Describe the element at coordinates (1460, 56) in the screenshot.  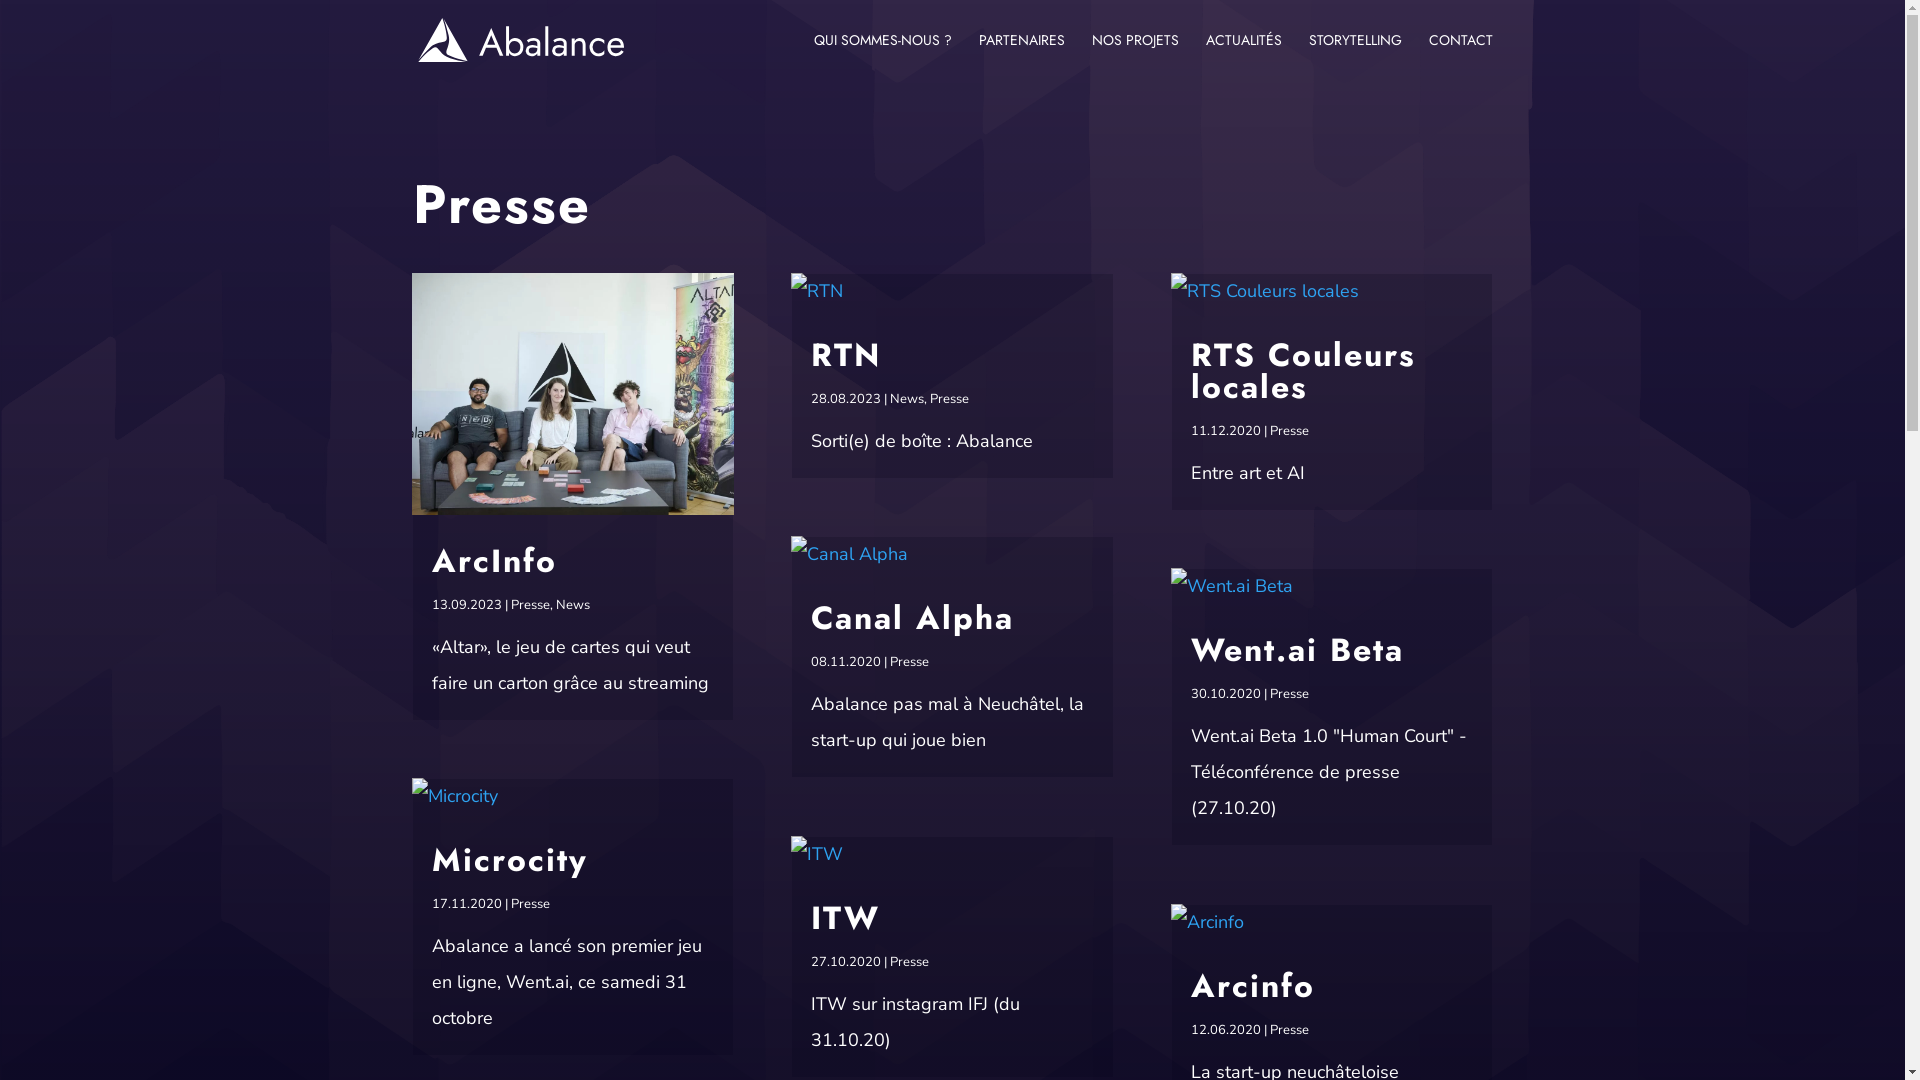
I see `CONTACT` at that location.